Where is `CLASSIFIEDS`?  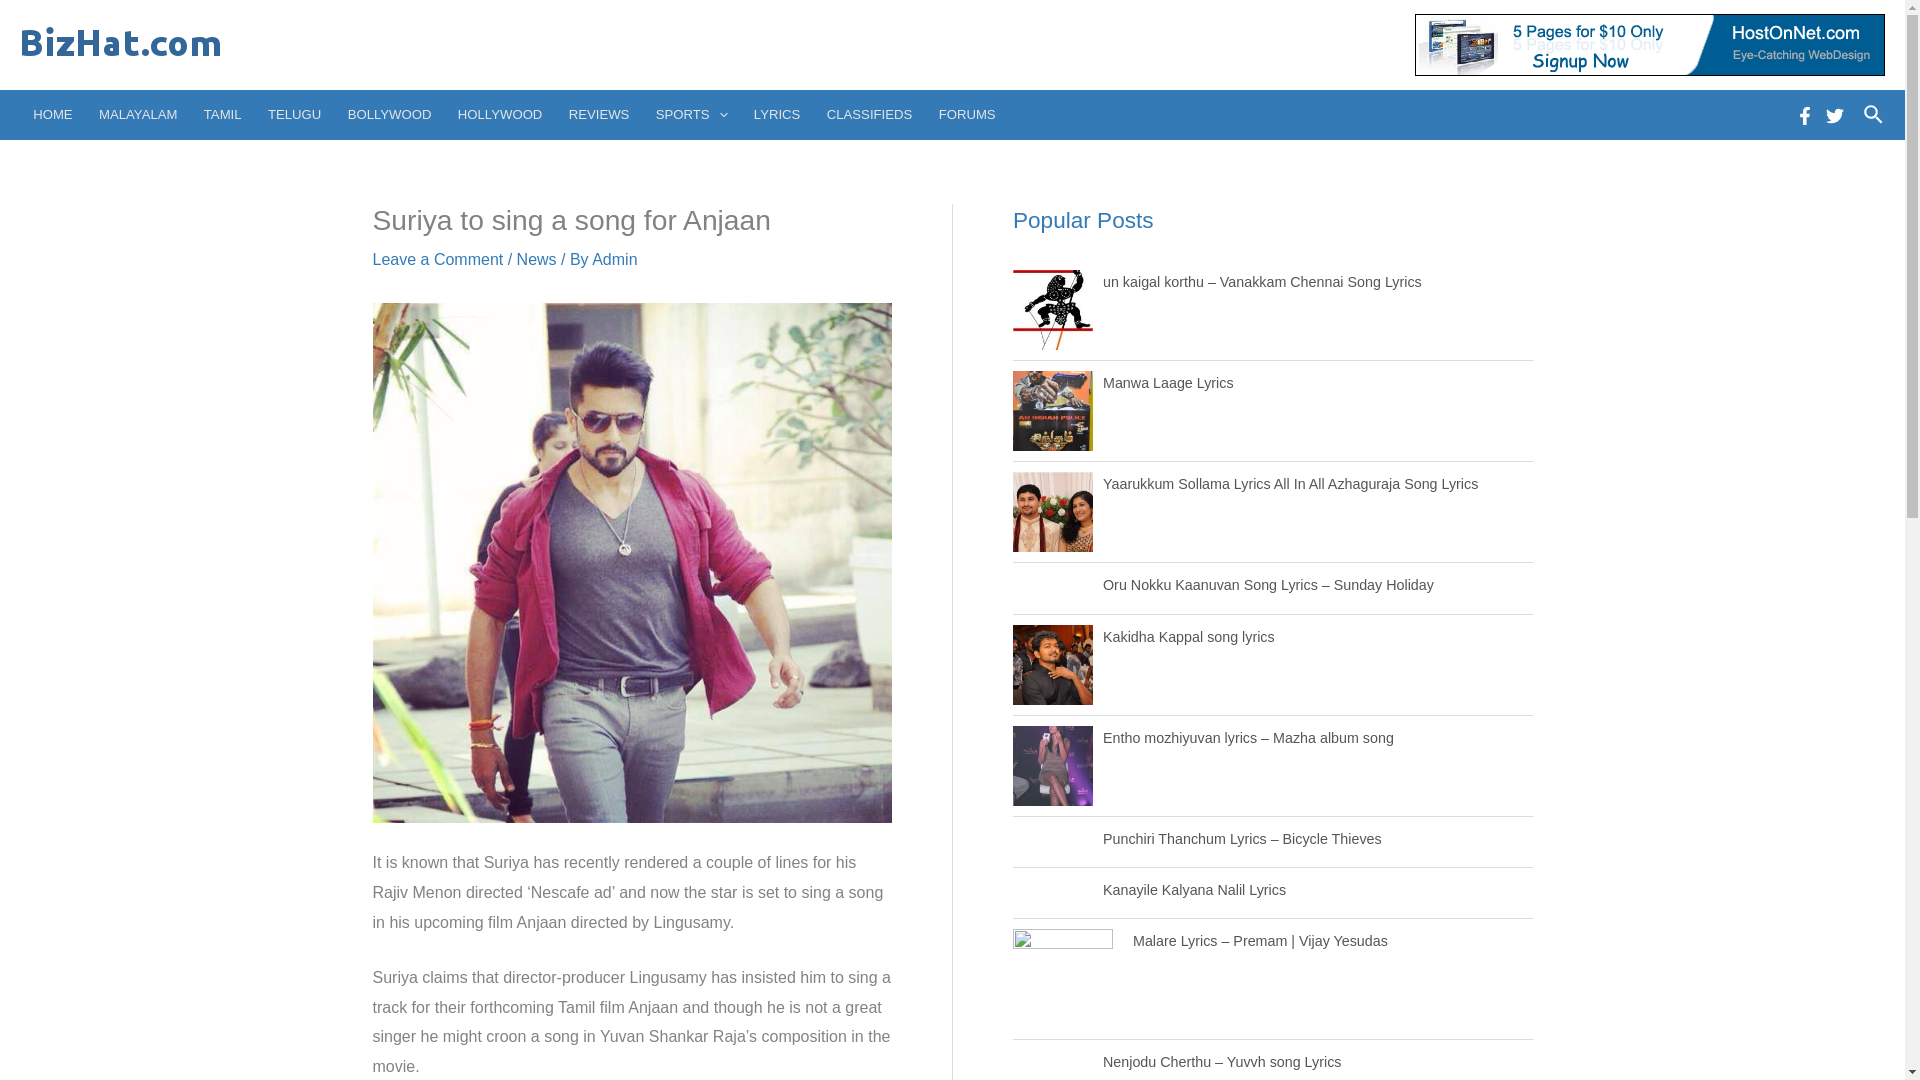 CLASSIFIEDS is located at coordinates (870, 114).